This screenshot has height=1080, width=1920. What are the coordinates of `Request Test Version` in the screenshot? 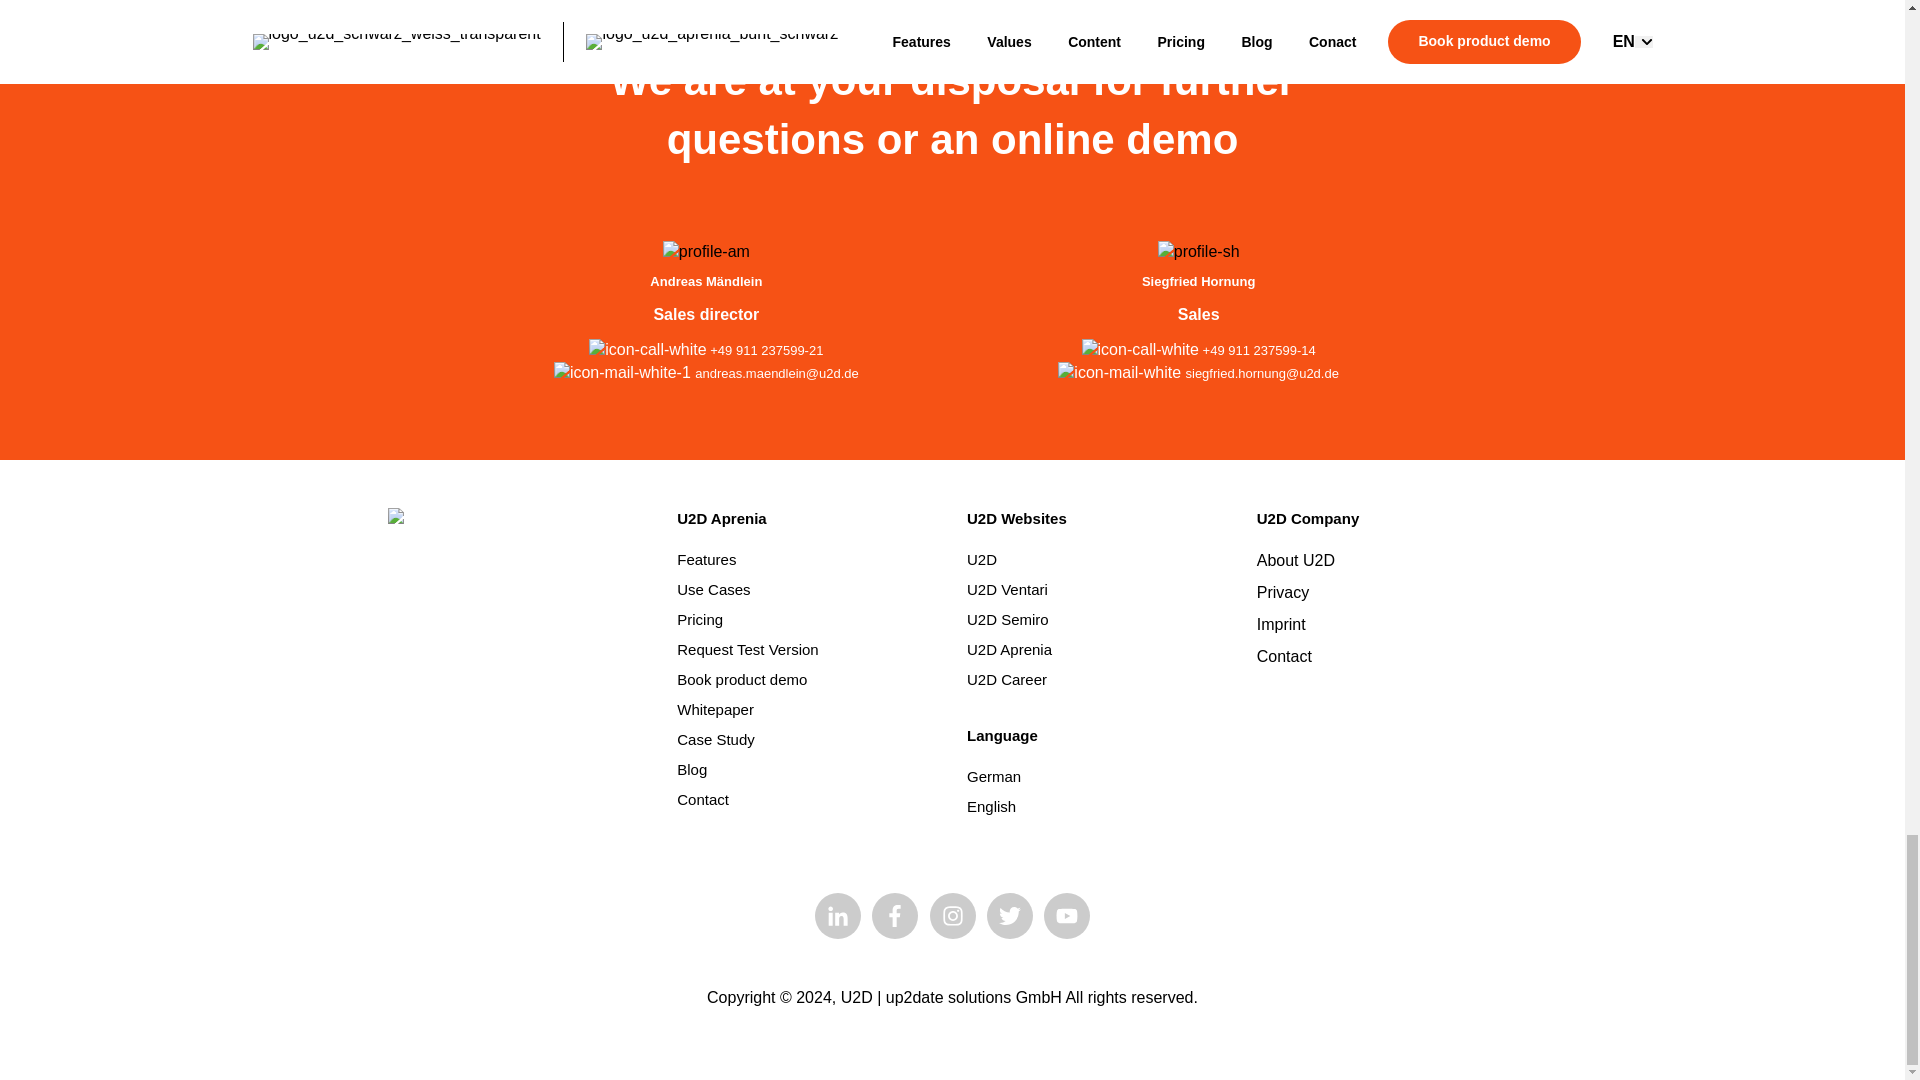 It's located at (747, 649).